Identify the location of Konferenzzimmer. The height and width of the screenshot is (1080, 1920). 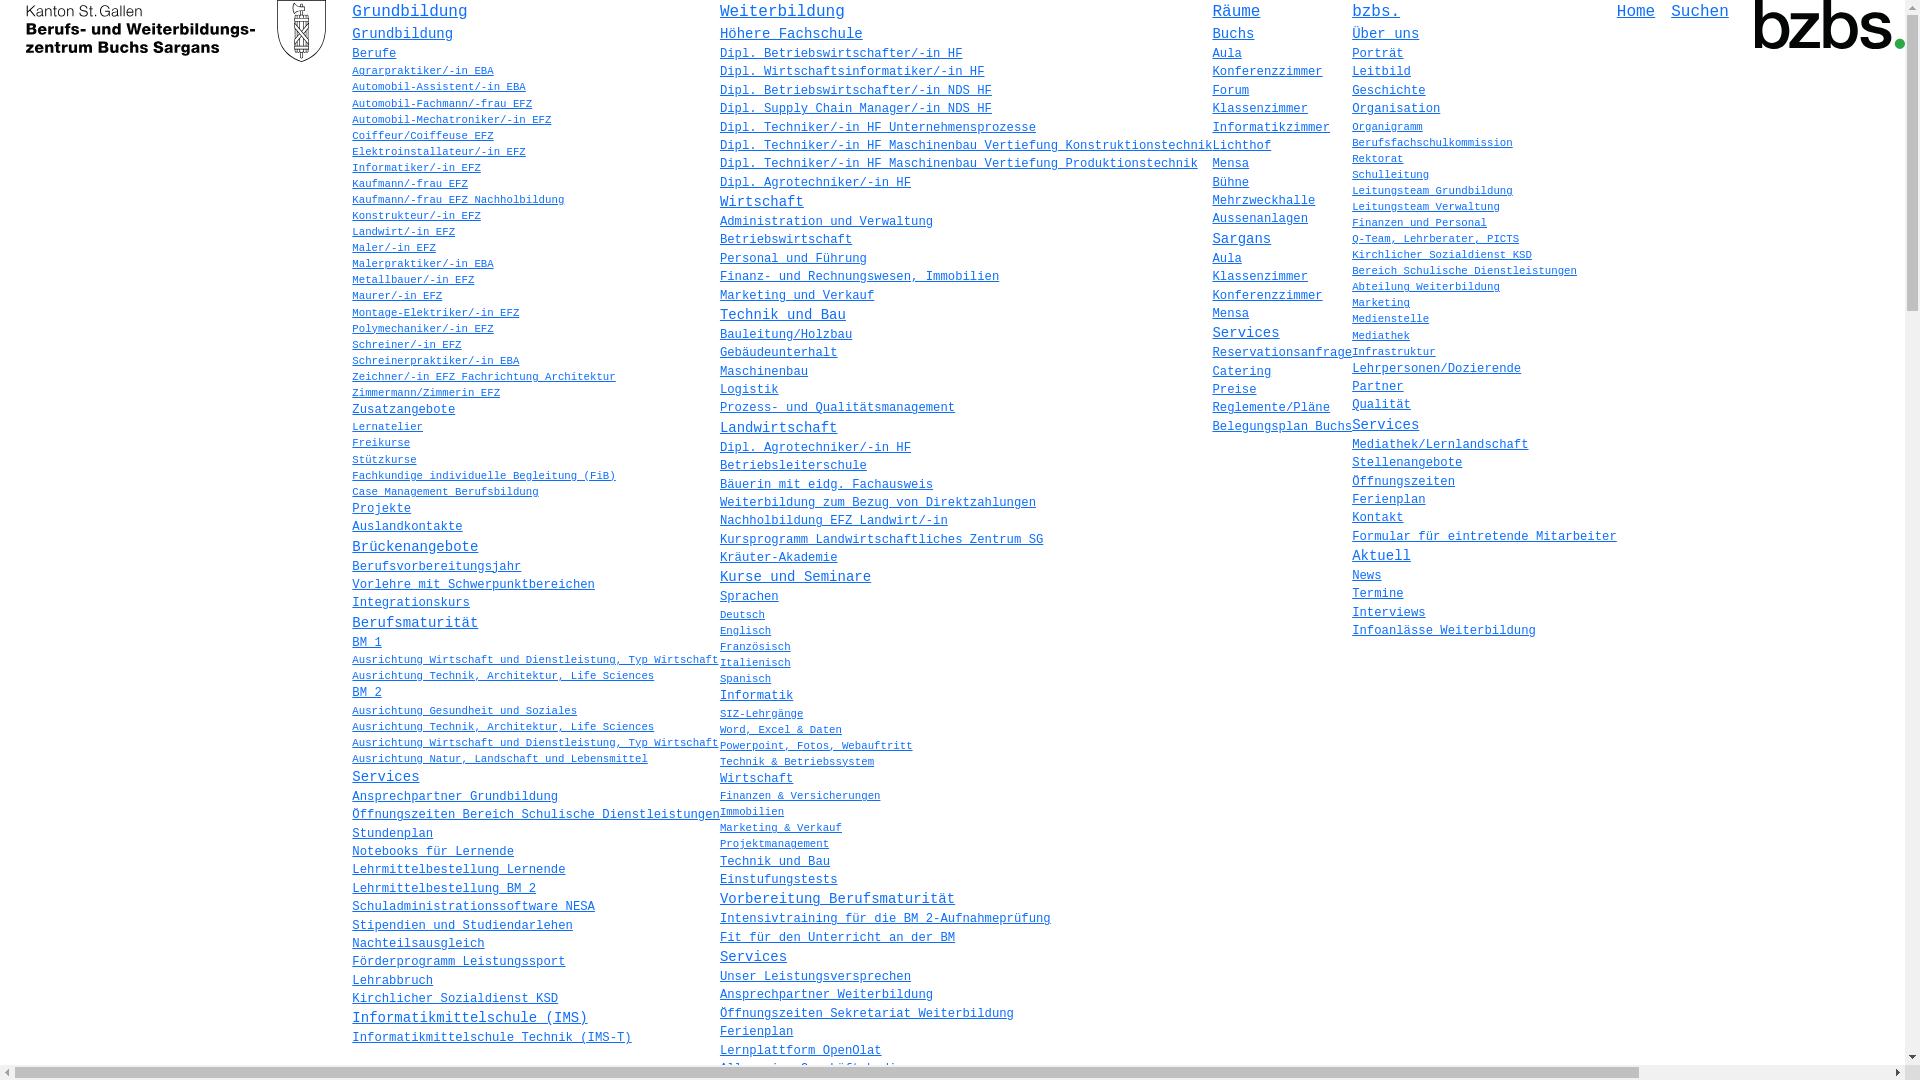
(1267, 72).